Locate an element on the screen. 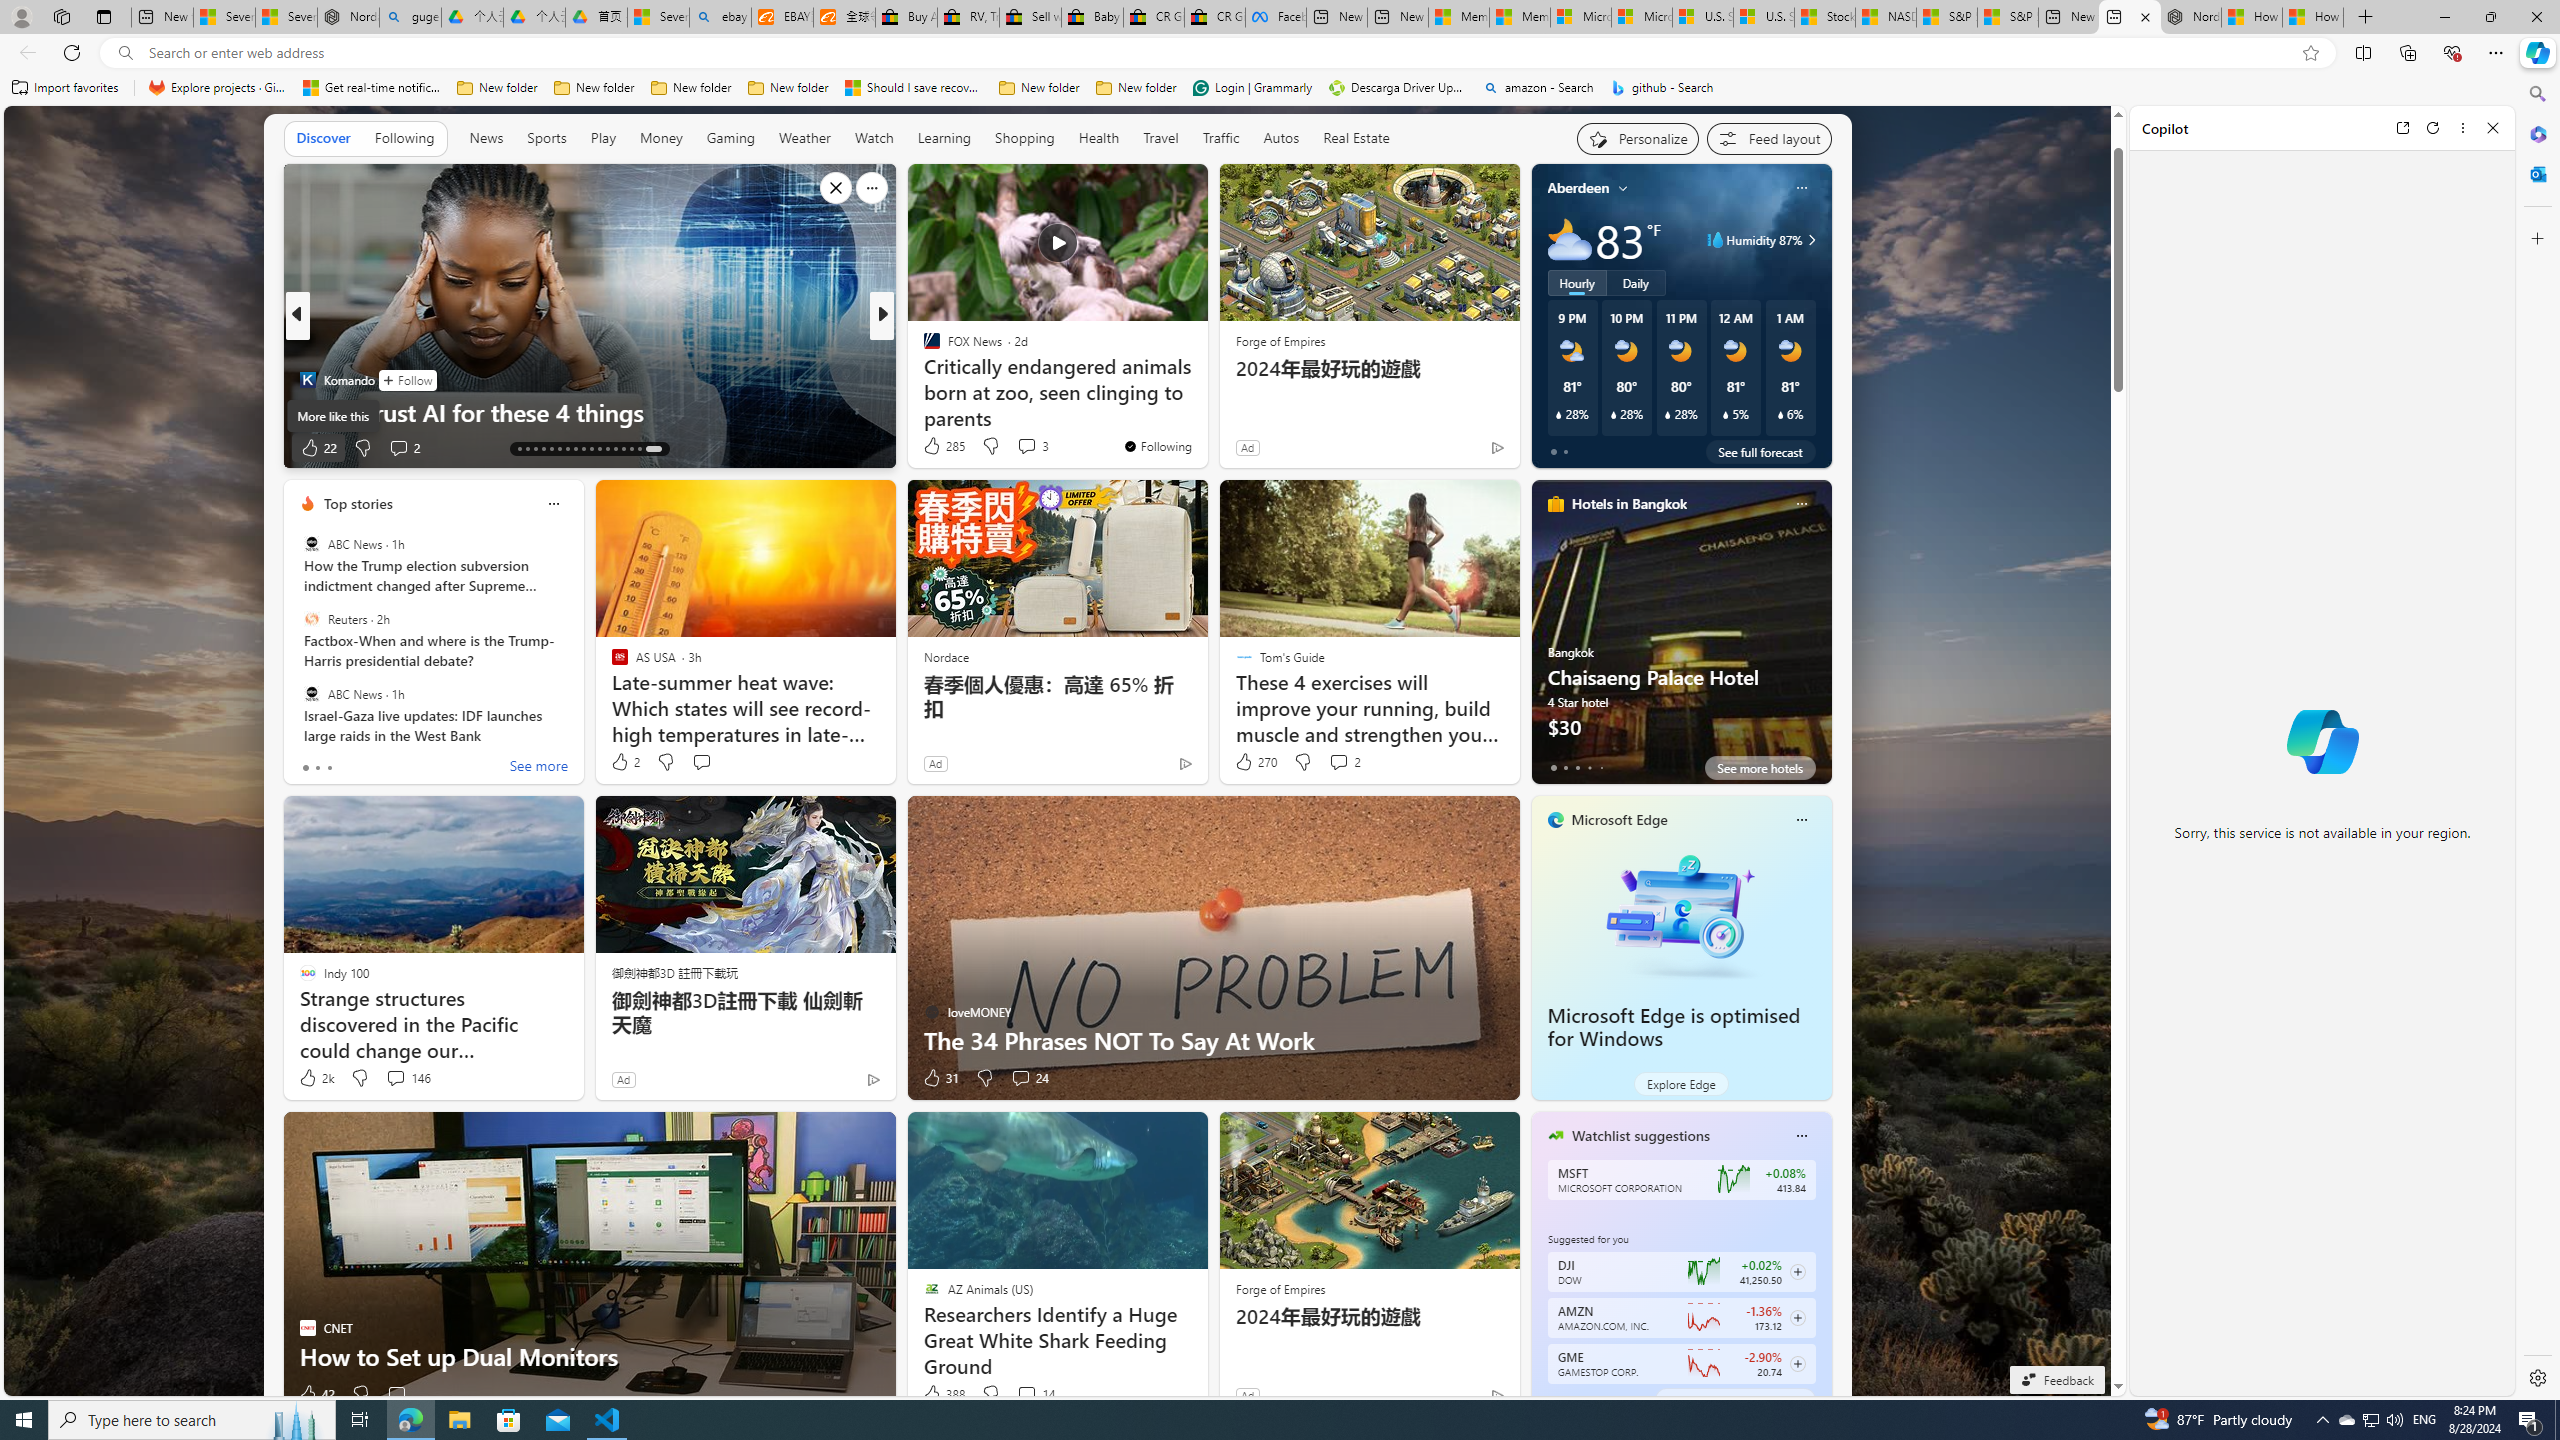 The image size is (2560, 1440). Don't trust AI for these 4 things is located at coordinates (590, 412).